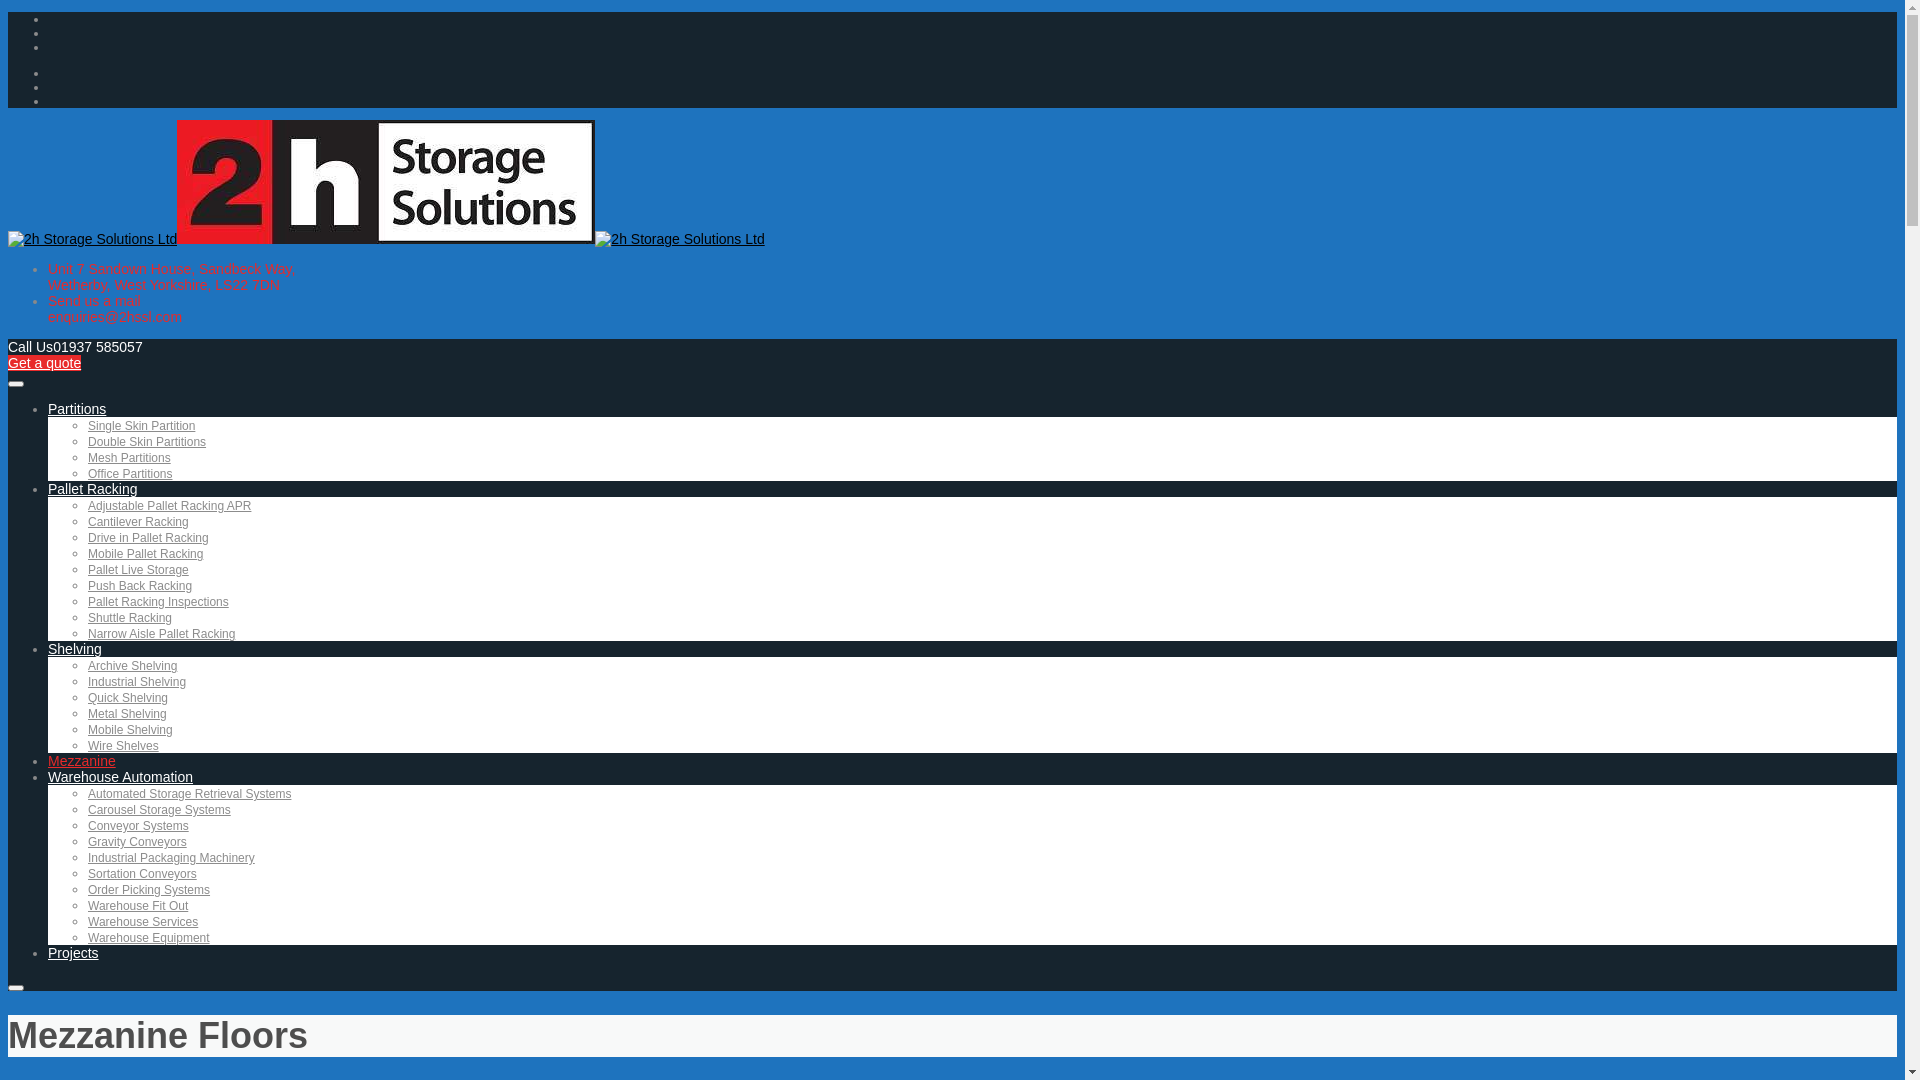  I want to click on Pallet Live Storage, so click(138, 570).